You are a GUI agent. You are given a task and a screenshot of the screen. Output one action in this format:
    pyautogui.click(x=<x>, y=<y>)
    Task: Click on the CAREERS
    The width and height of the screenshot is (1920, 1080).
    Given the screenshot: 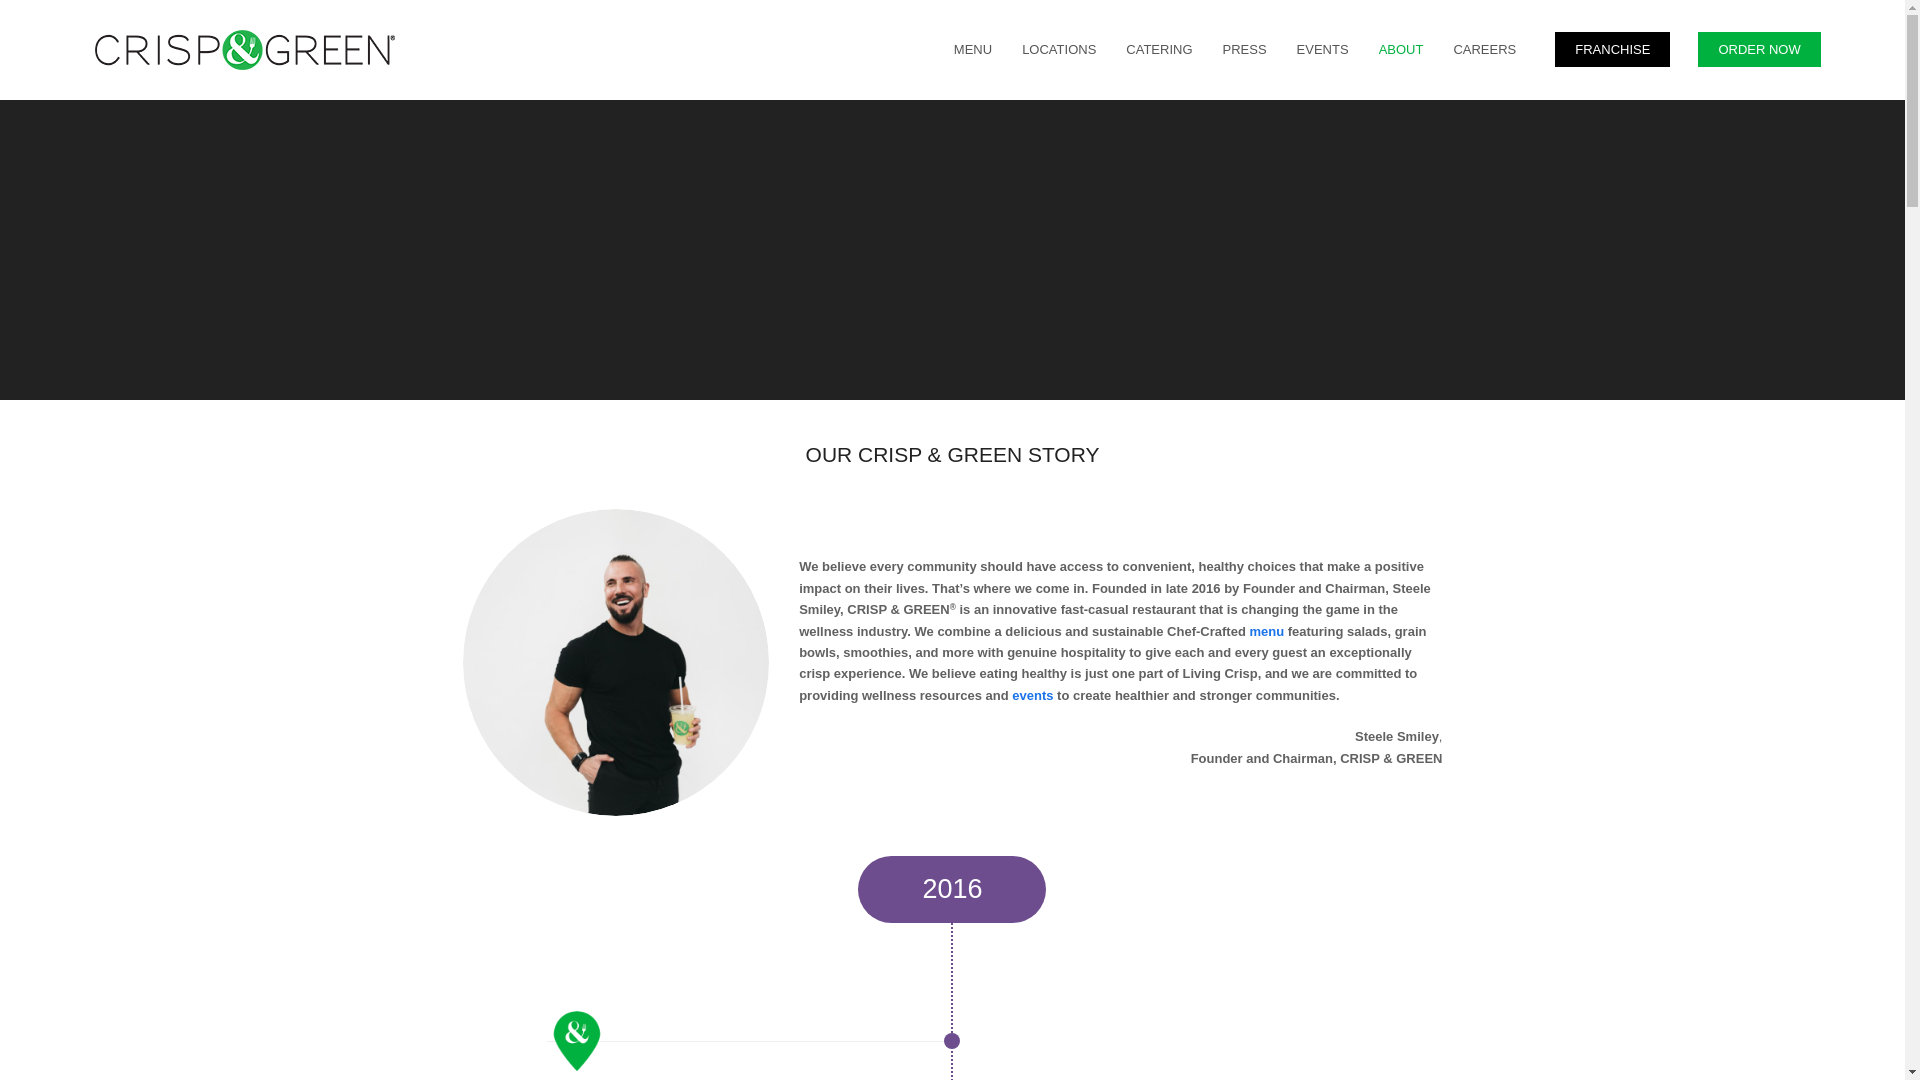 What is the action you would take?
    pyautogui.click(x=1484, y=49)
    